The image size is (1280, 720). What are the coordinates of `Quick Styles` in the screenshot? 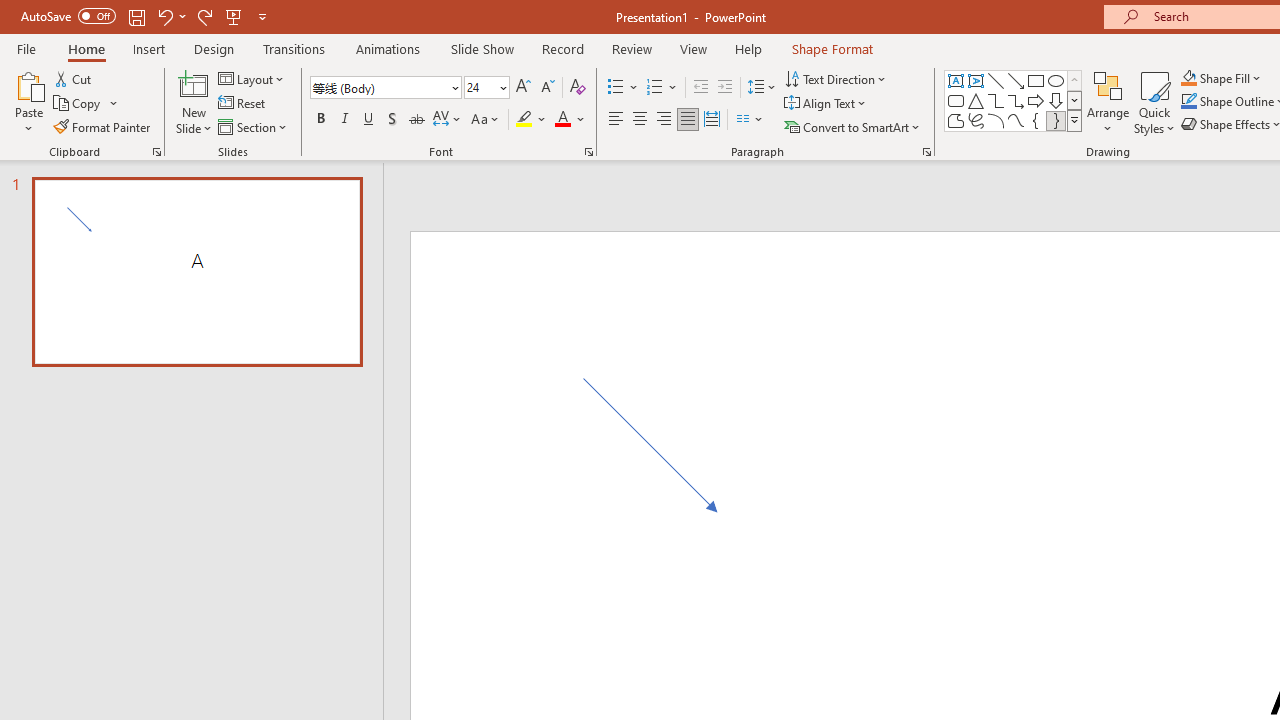 It's located at (1154, 102).